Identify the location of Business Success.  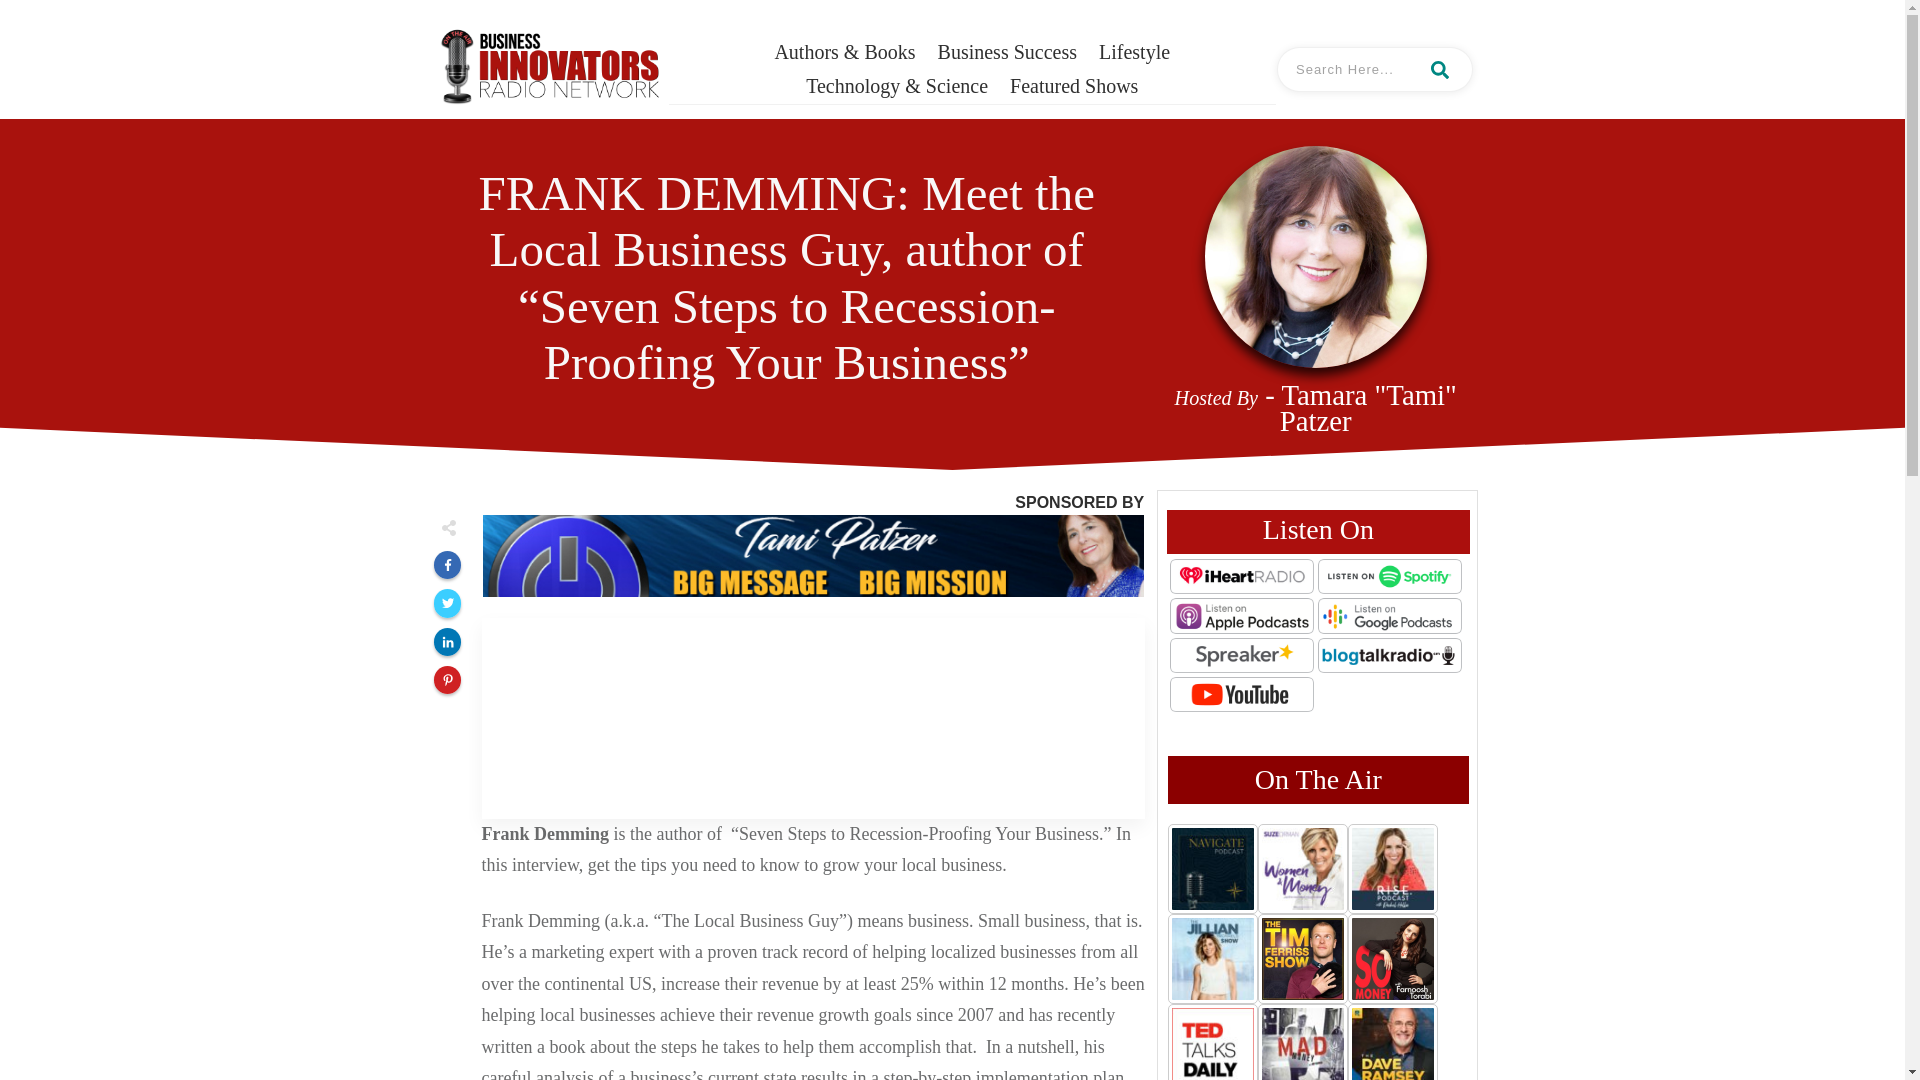
(1008, 52).